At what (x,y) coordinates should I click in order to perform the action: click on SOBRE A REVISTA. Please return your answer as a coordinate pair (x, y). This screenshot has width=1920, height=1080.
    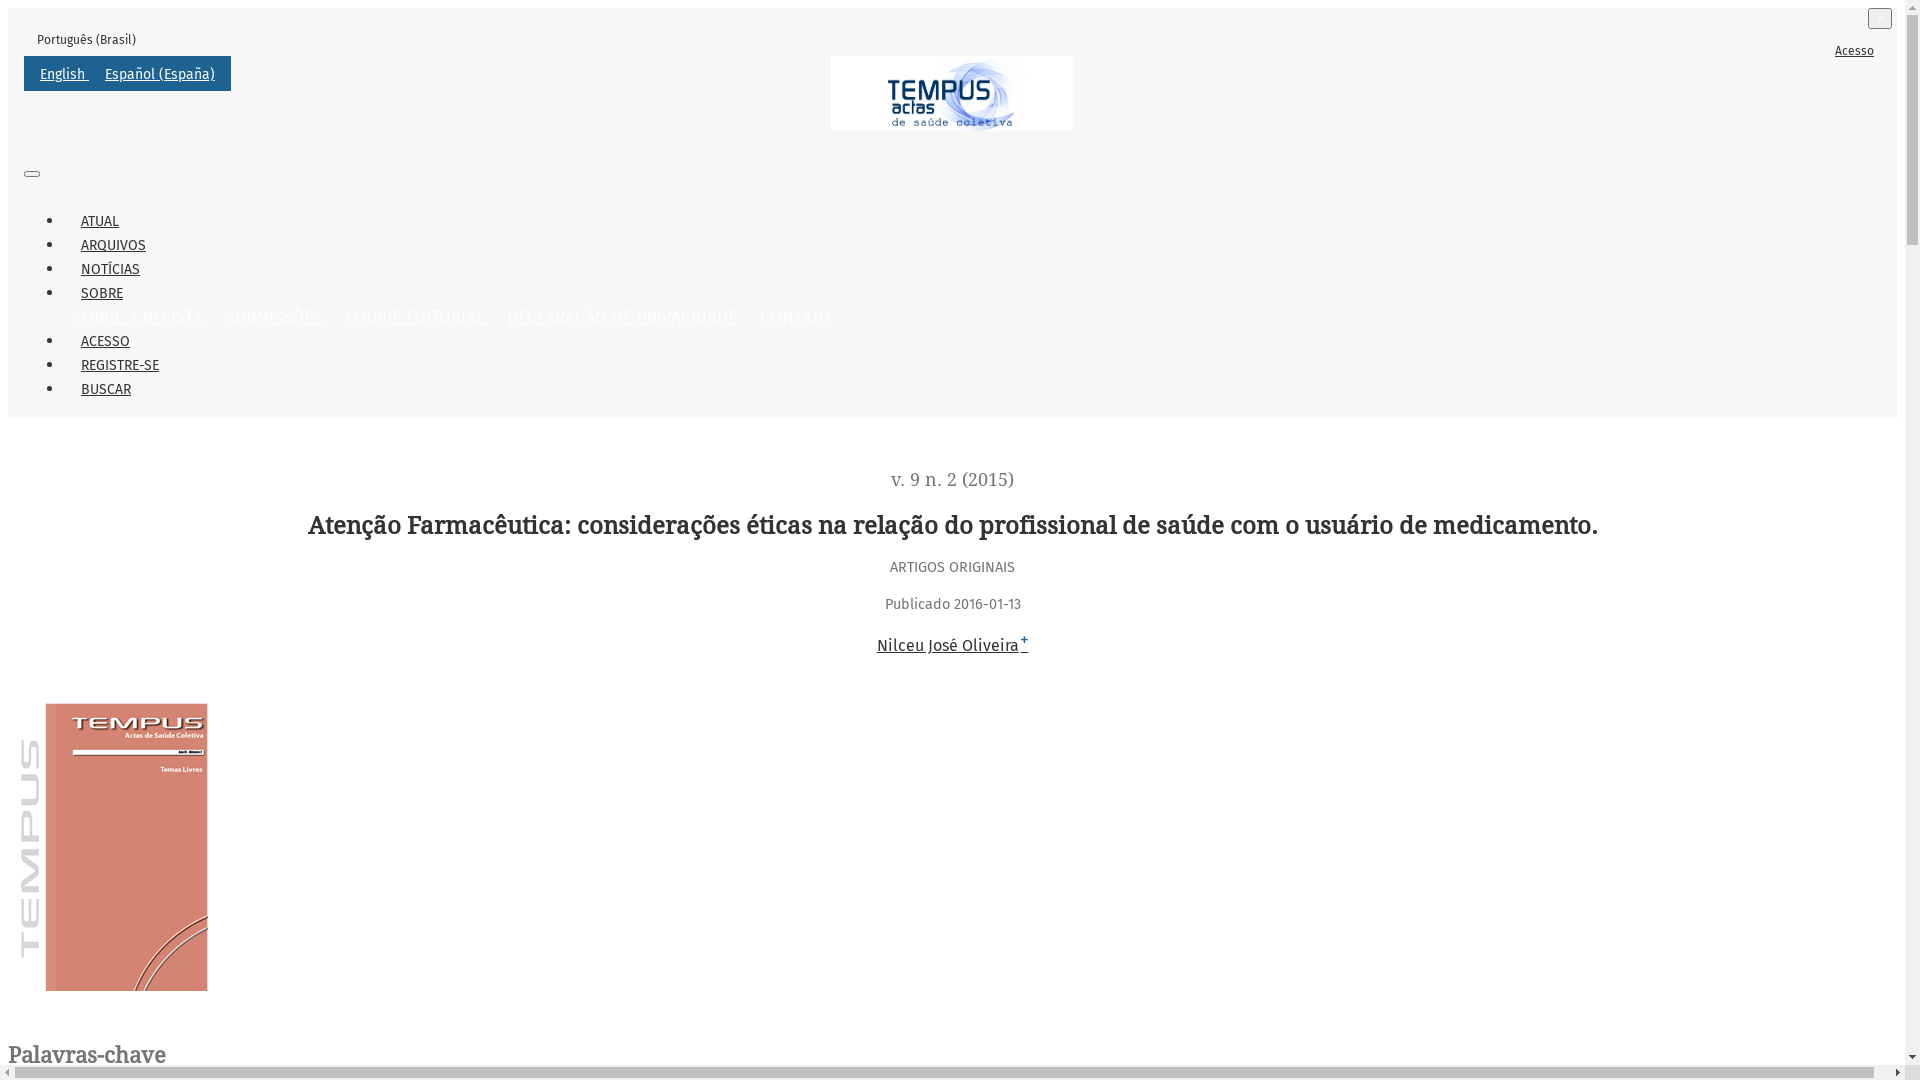
    Looking at the image, I should click on (140, 318).